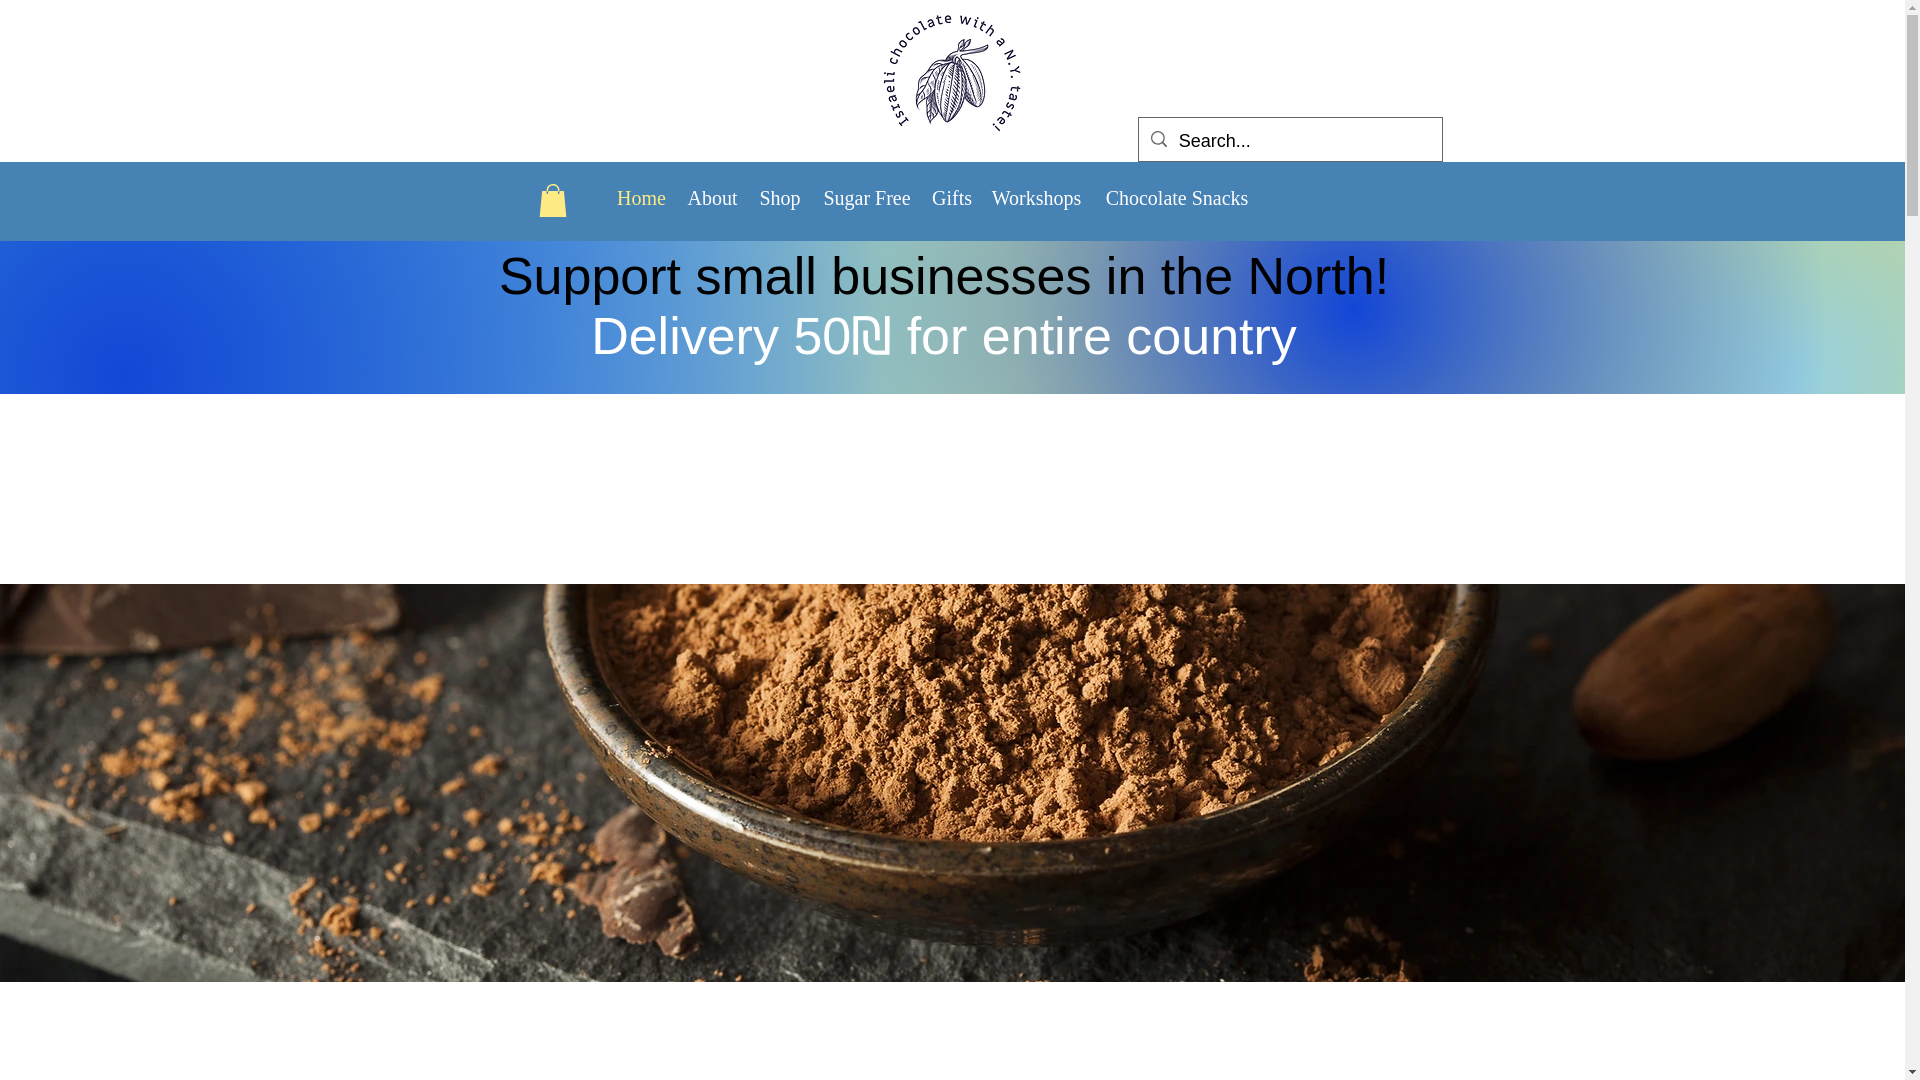 This screenshot has width=1920, height=1080. I want to click on About, so click(712, 196).